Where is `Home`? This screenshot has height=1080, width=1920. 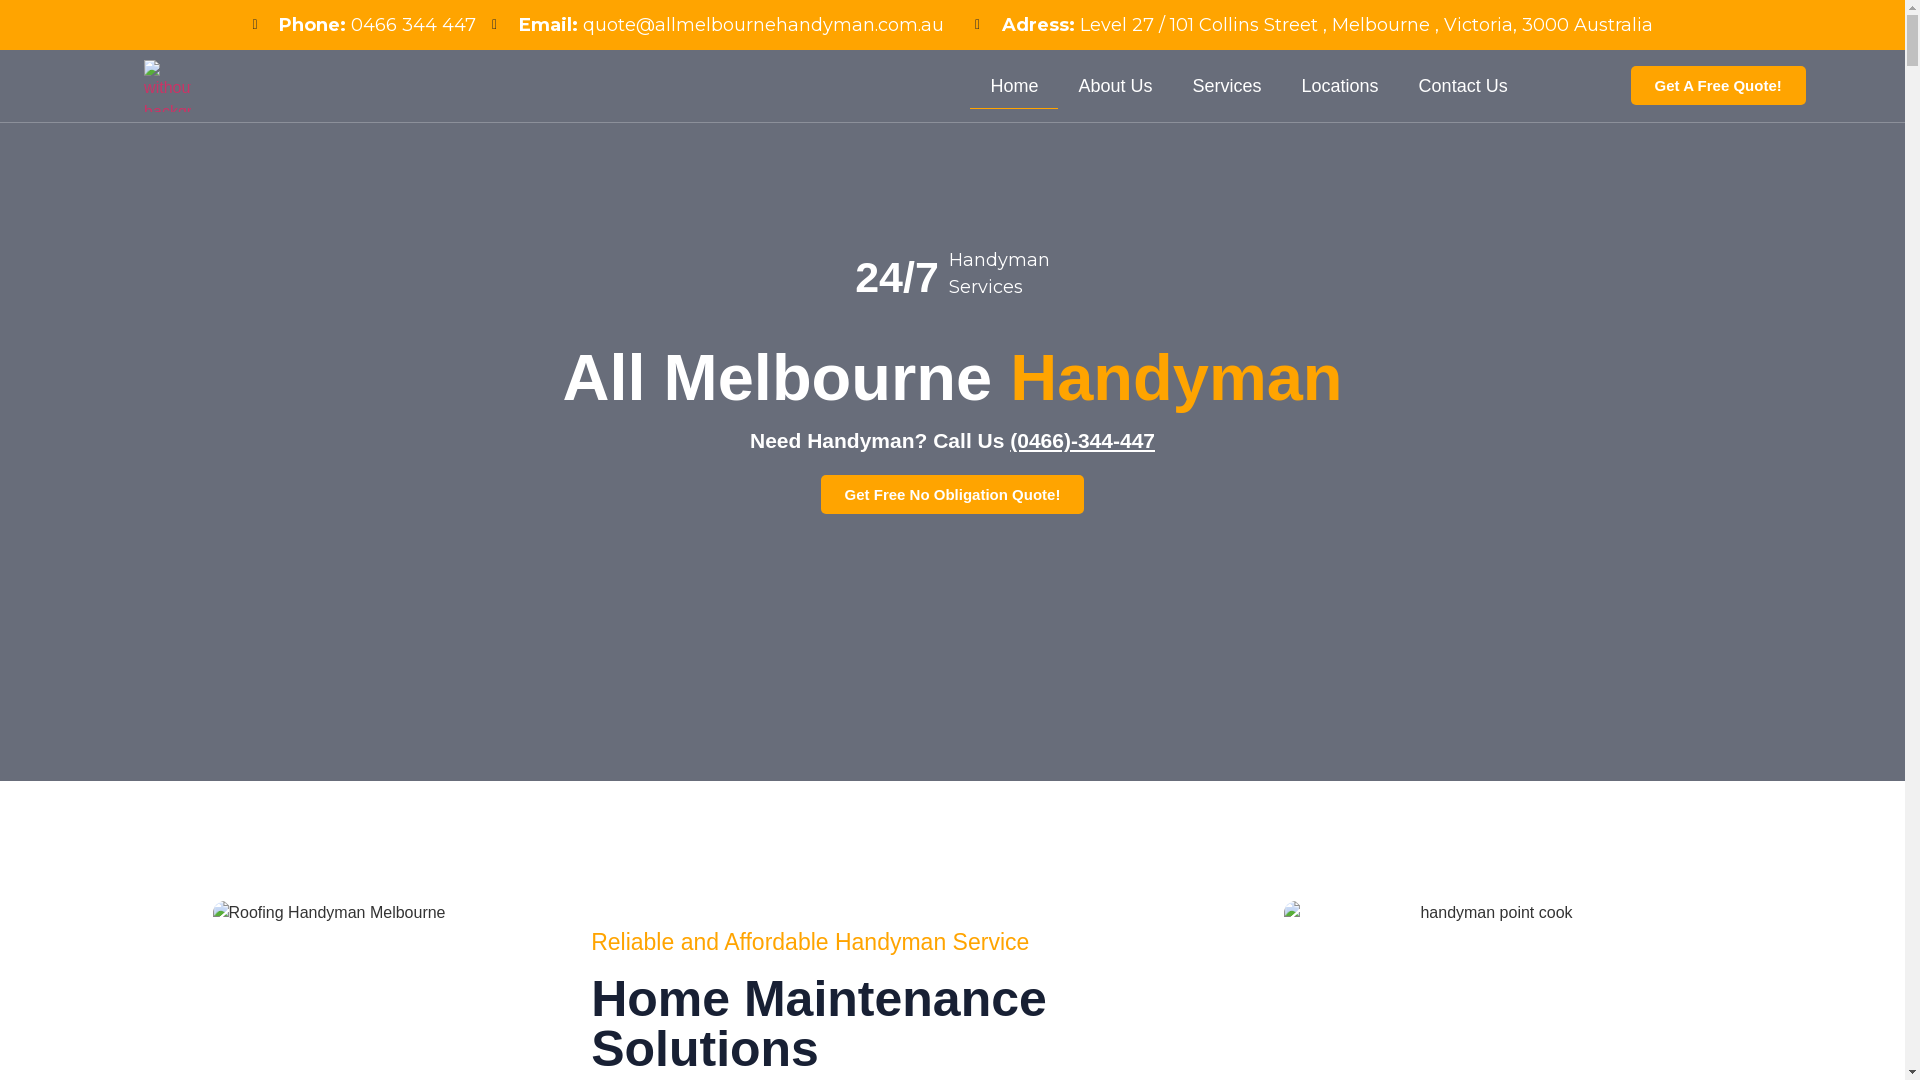
Home is located at coordinates (1014, 86).